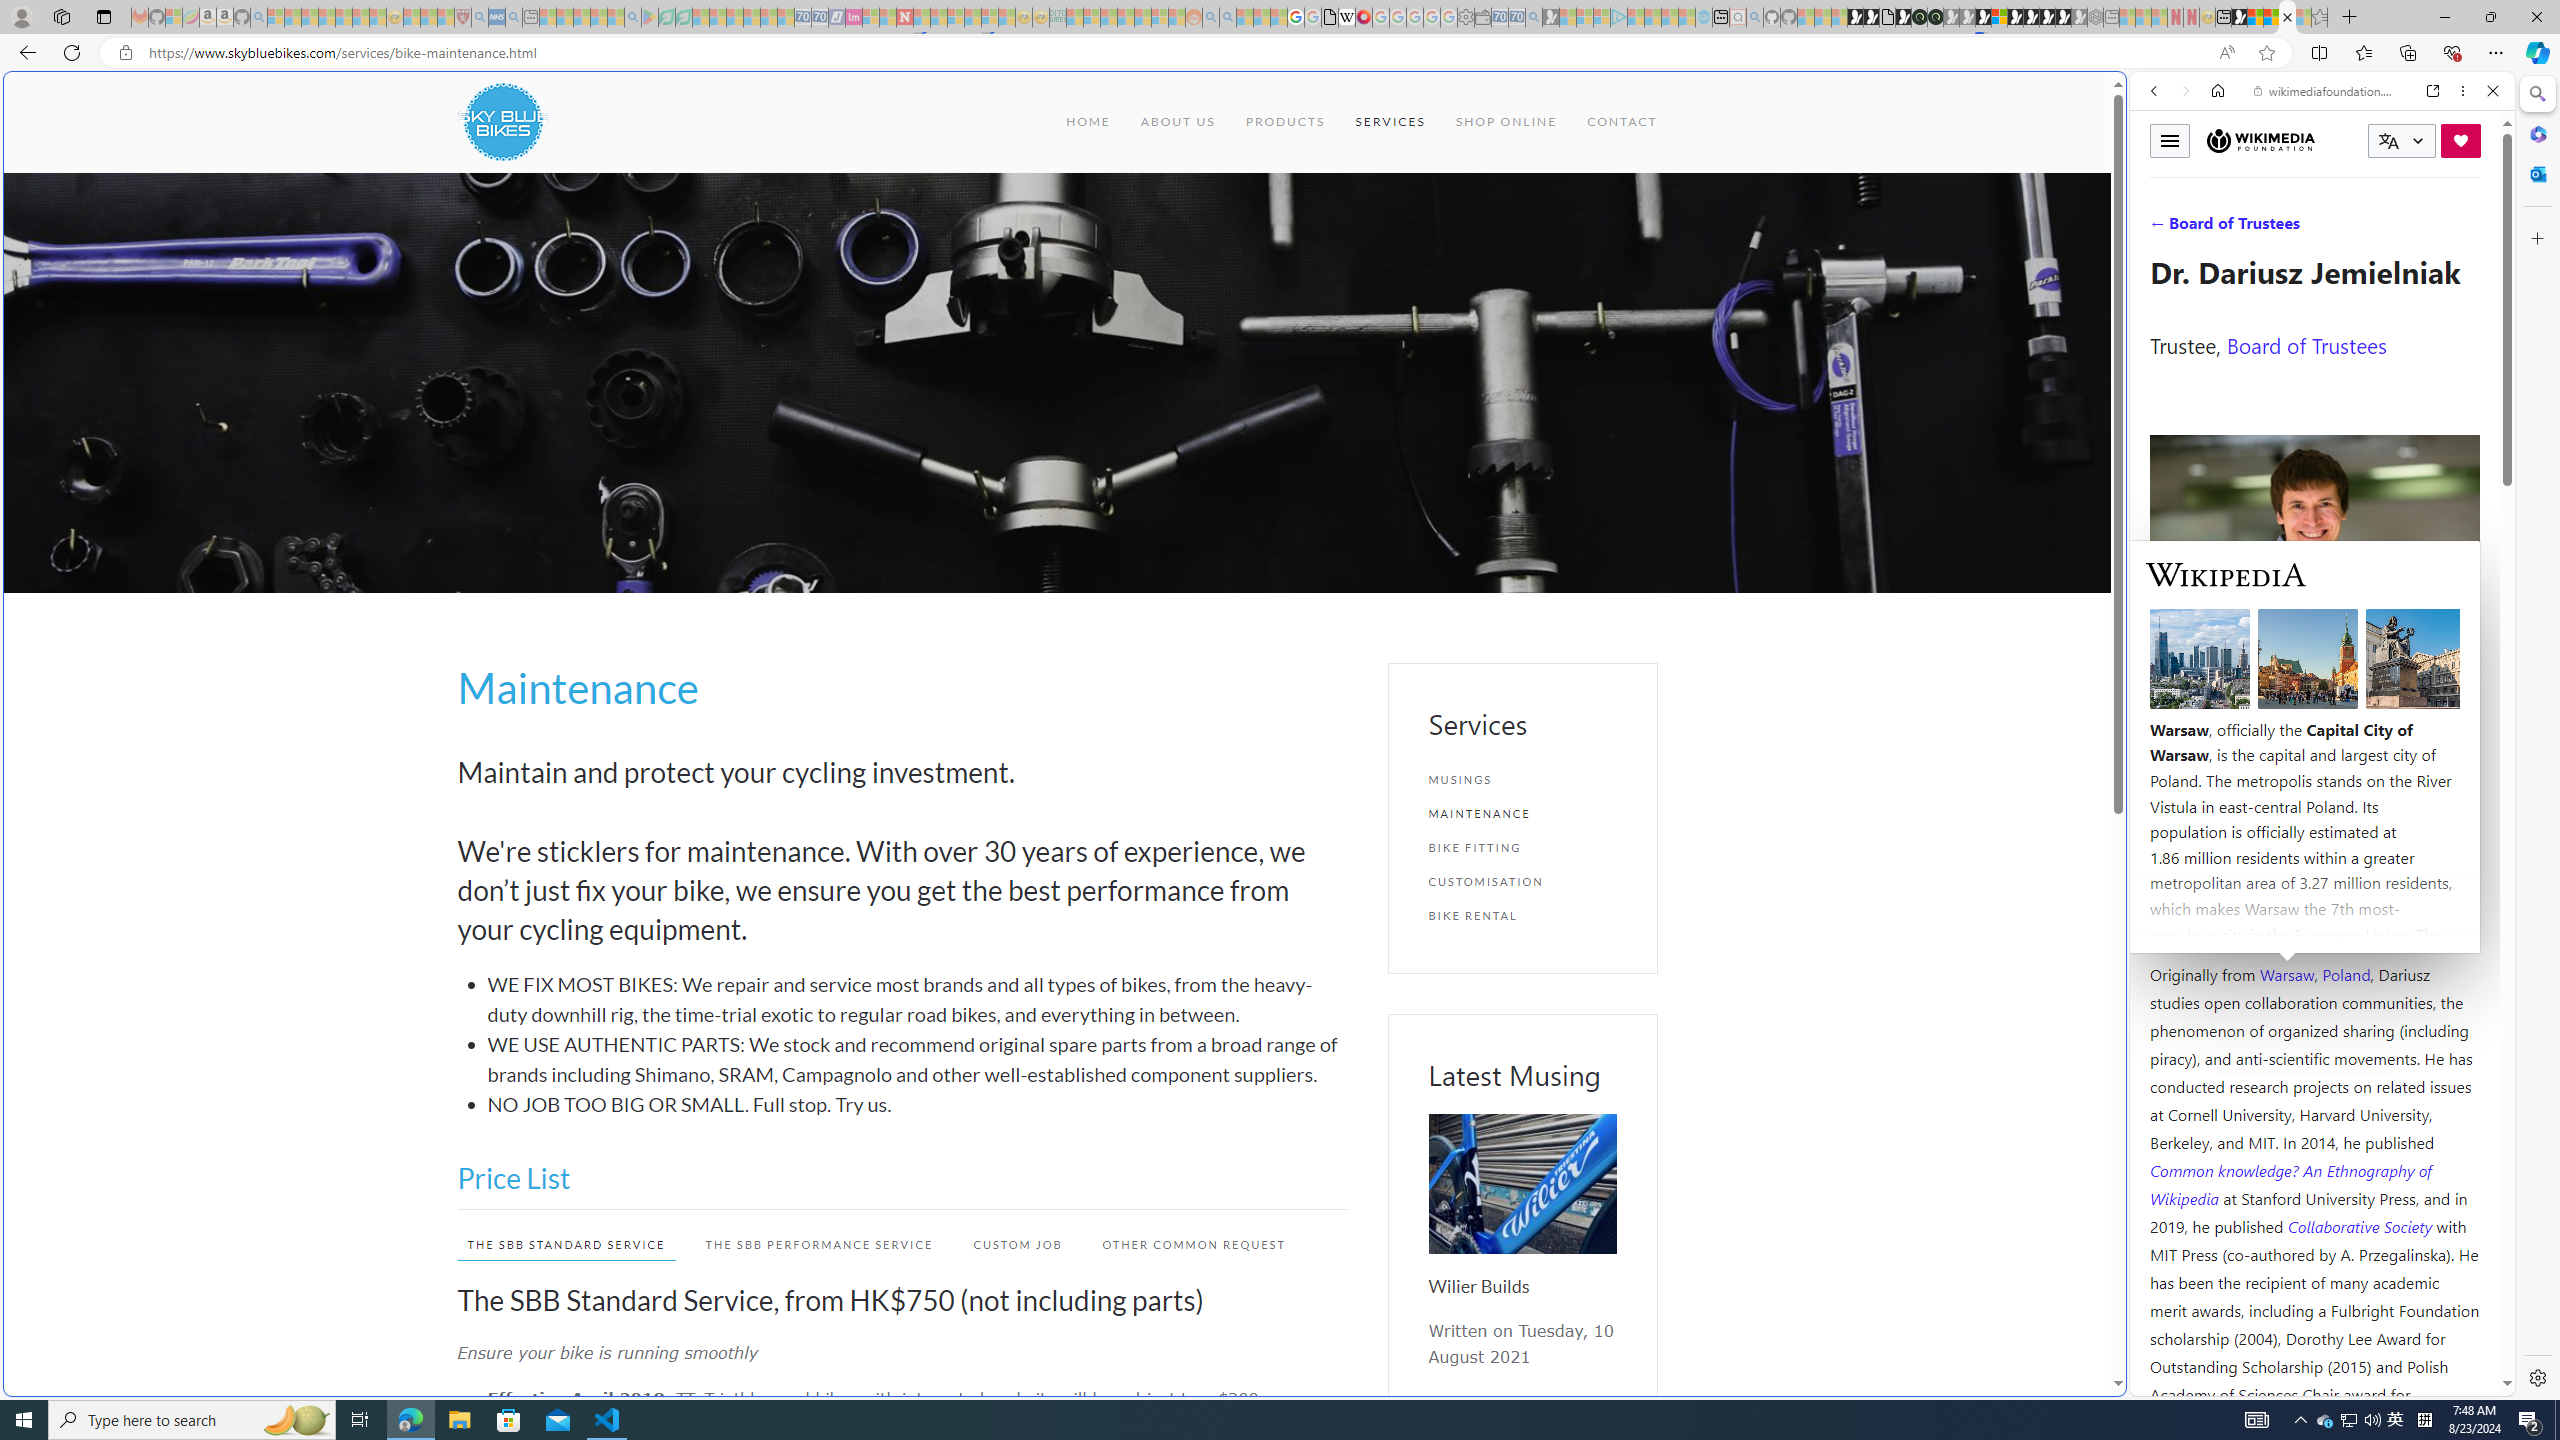  Describe the element at coordinates (566, 1244) in the screenshot. I see `THE SBB STANDARD SERVICE` at that location.